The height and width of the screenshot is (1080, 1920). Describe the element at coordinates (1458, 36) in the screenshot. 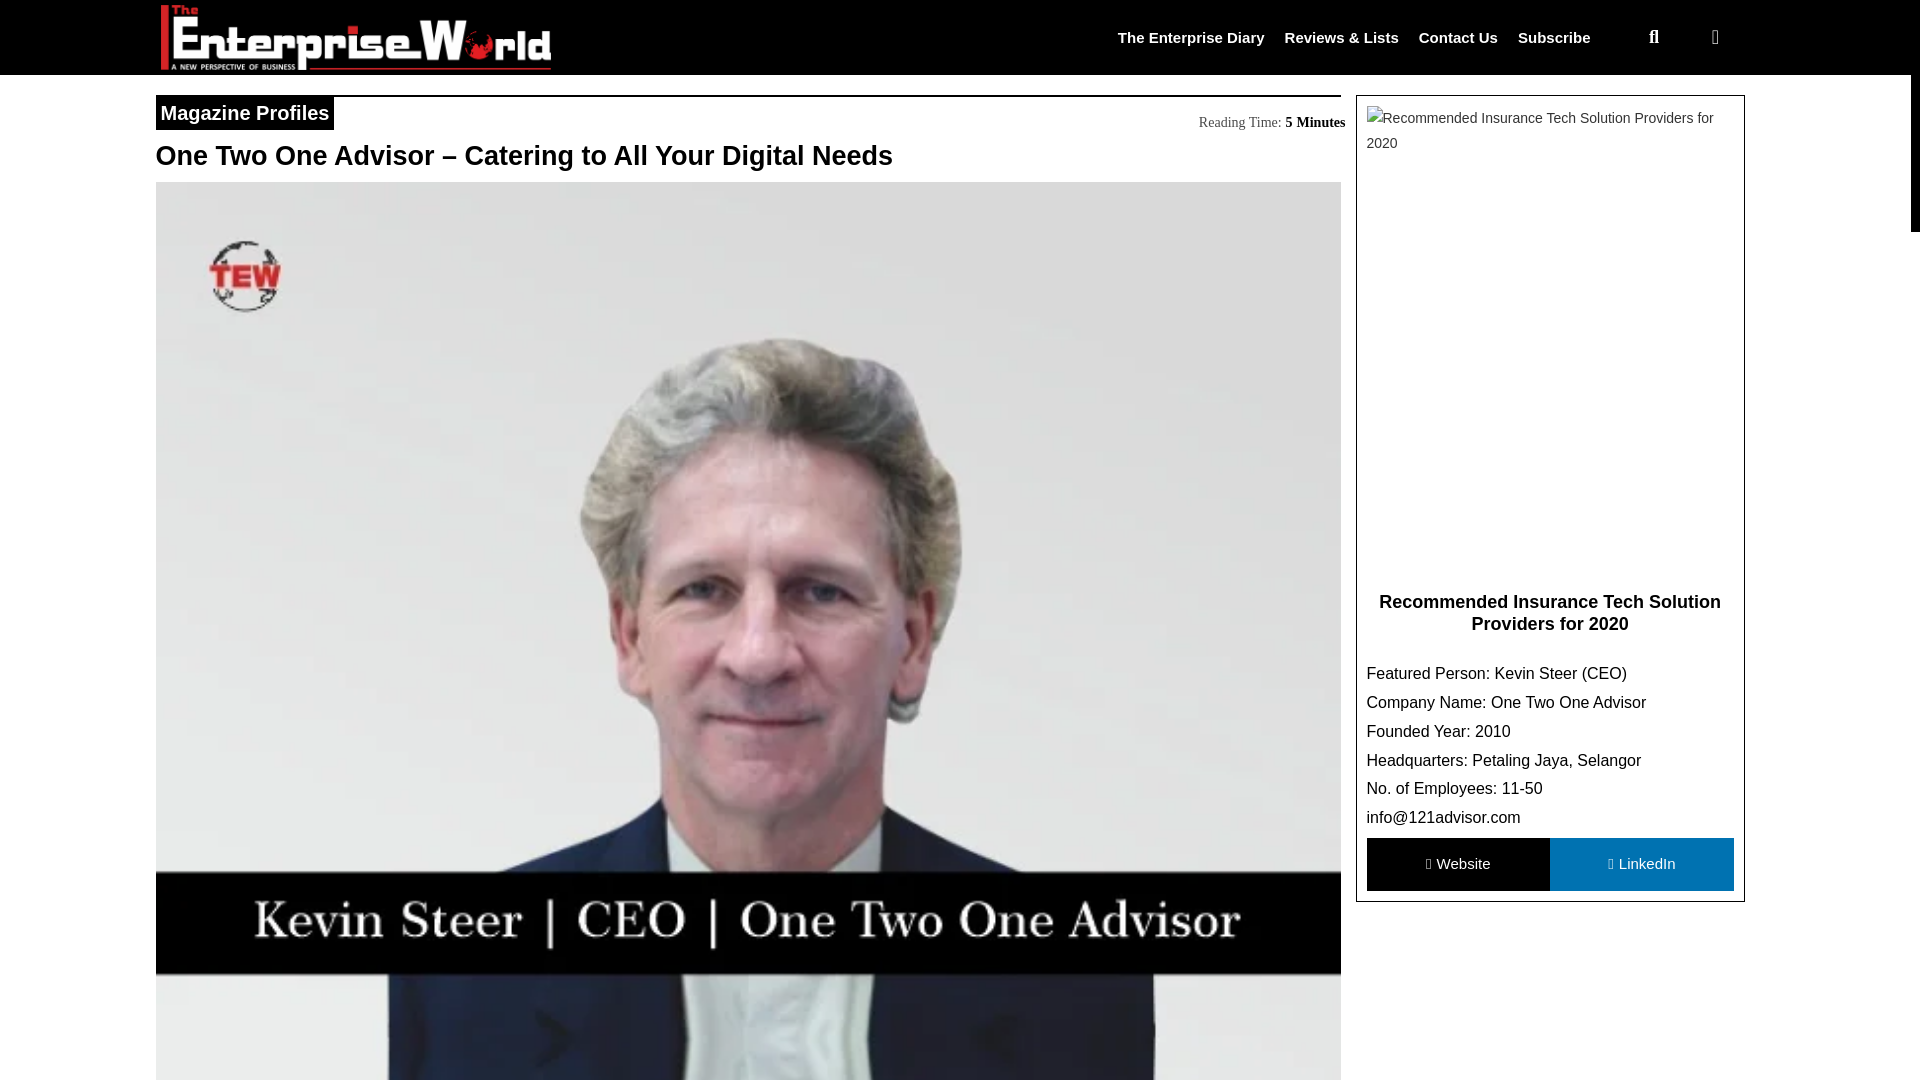

I see `Contact Us` at that location.